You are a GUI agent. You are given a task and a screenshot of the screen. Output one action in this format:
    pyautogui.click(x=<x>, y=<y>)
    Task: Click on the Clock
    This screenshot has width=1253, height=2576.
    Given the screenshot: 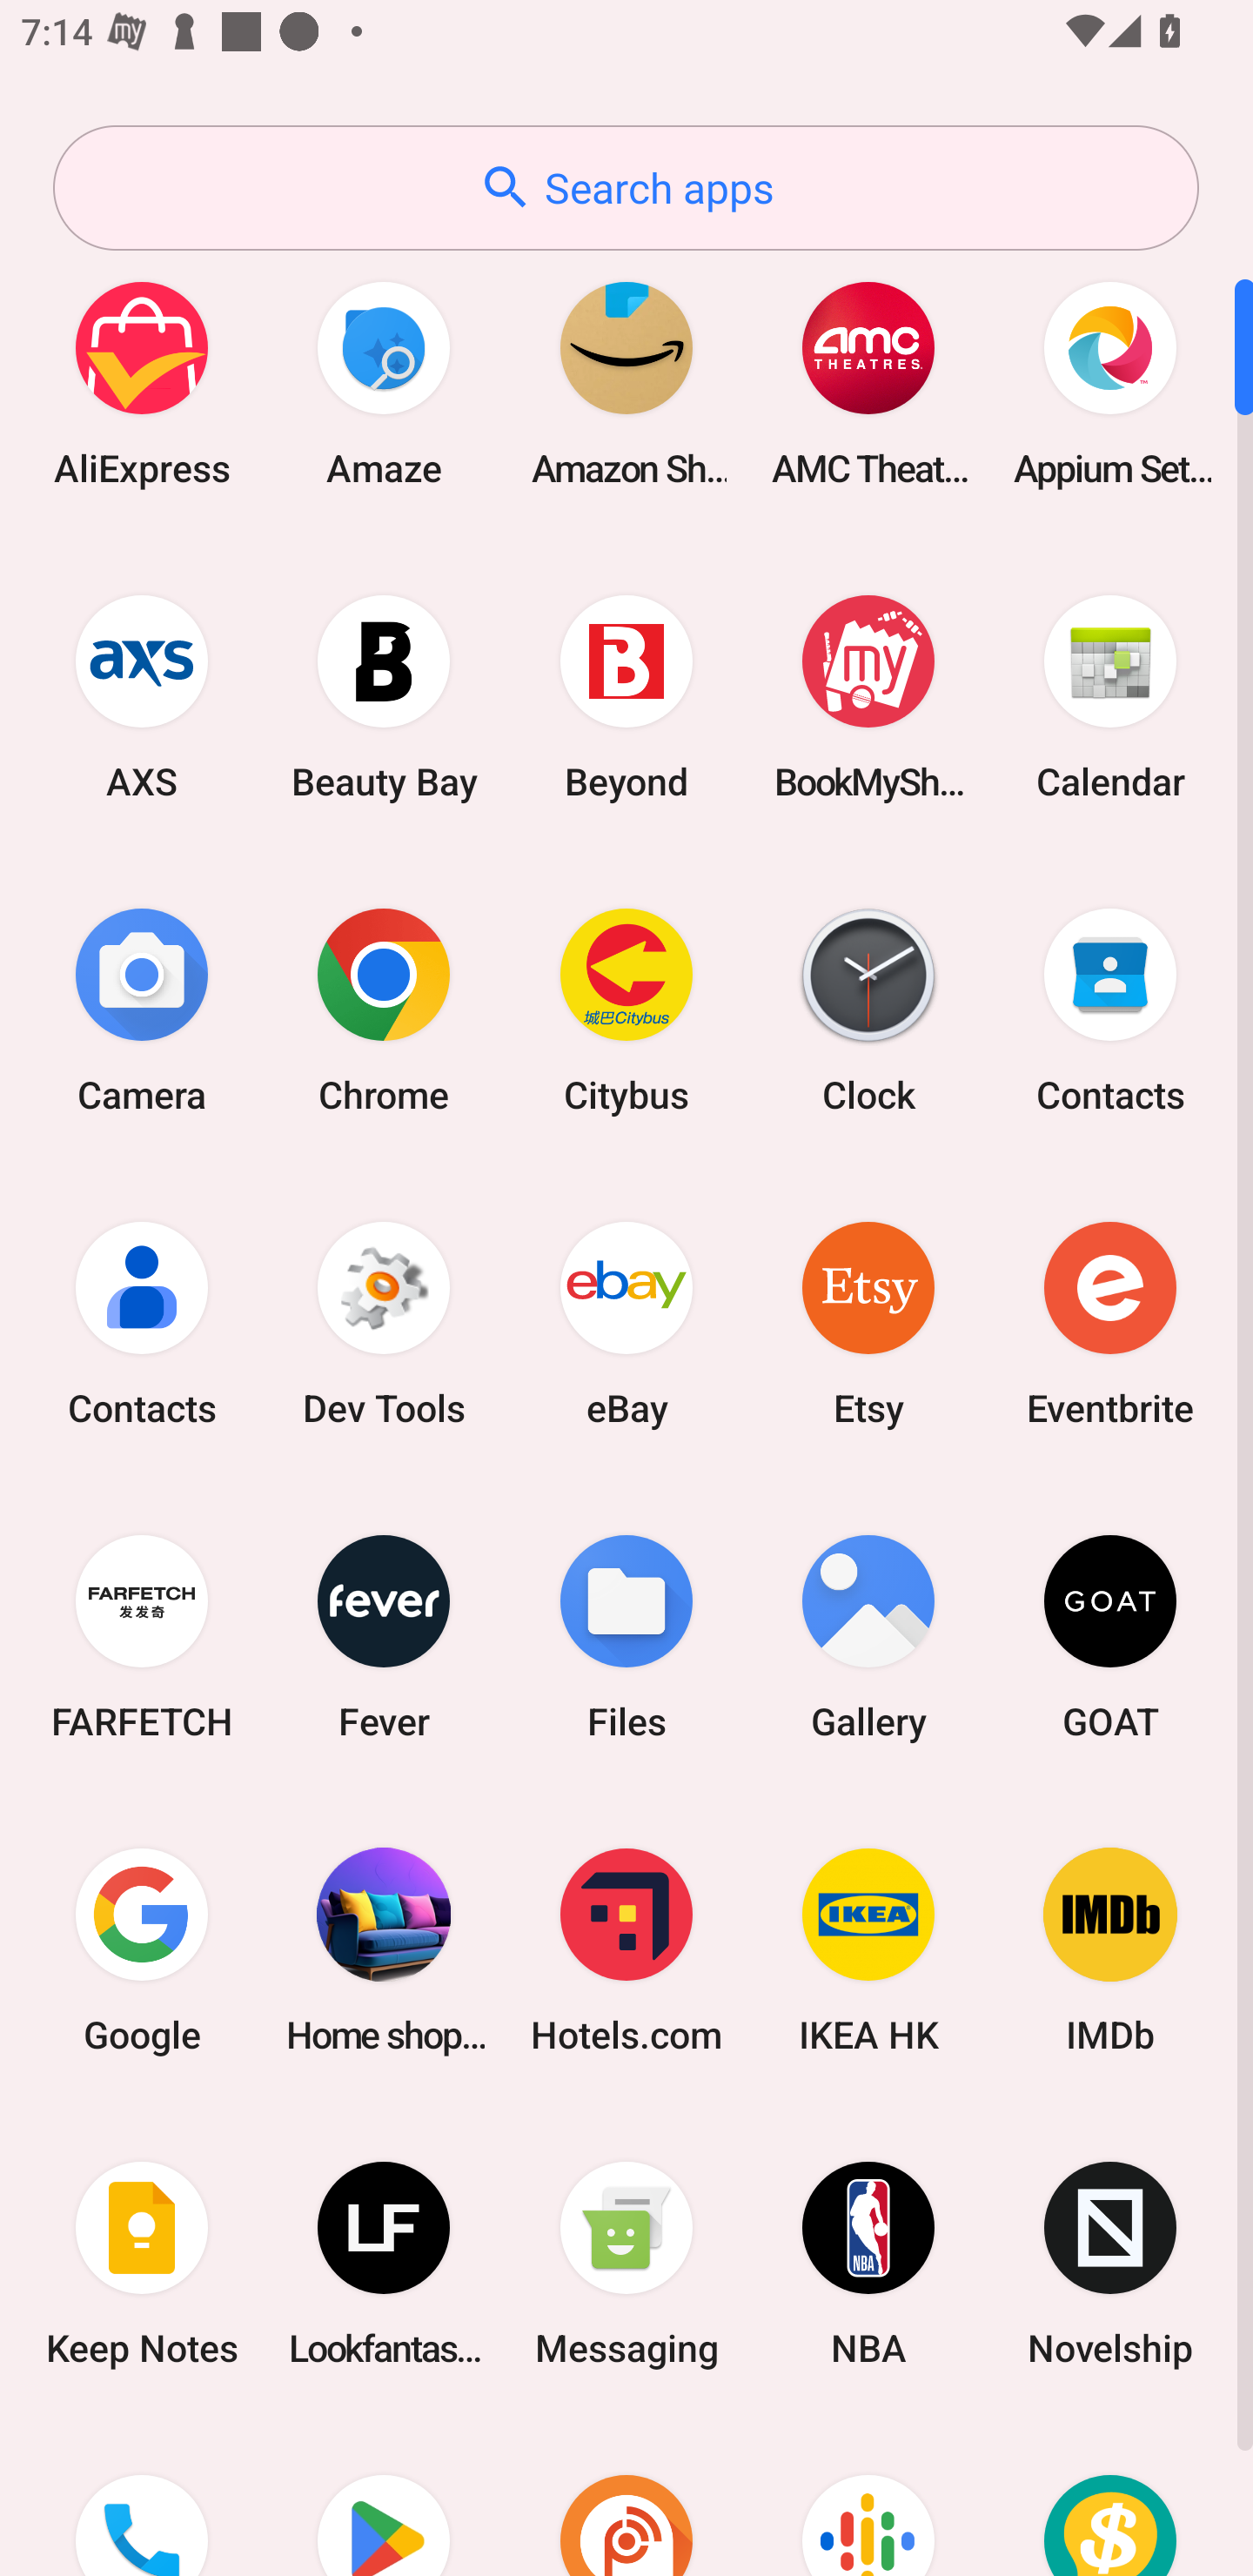 What is the action you would take?
    pyautogui.click(x=868, y=1010)
    